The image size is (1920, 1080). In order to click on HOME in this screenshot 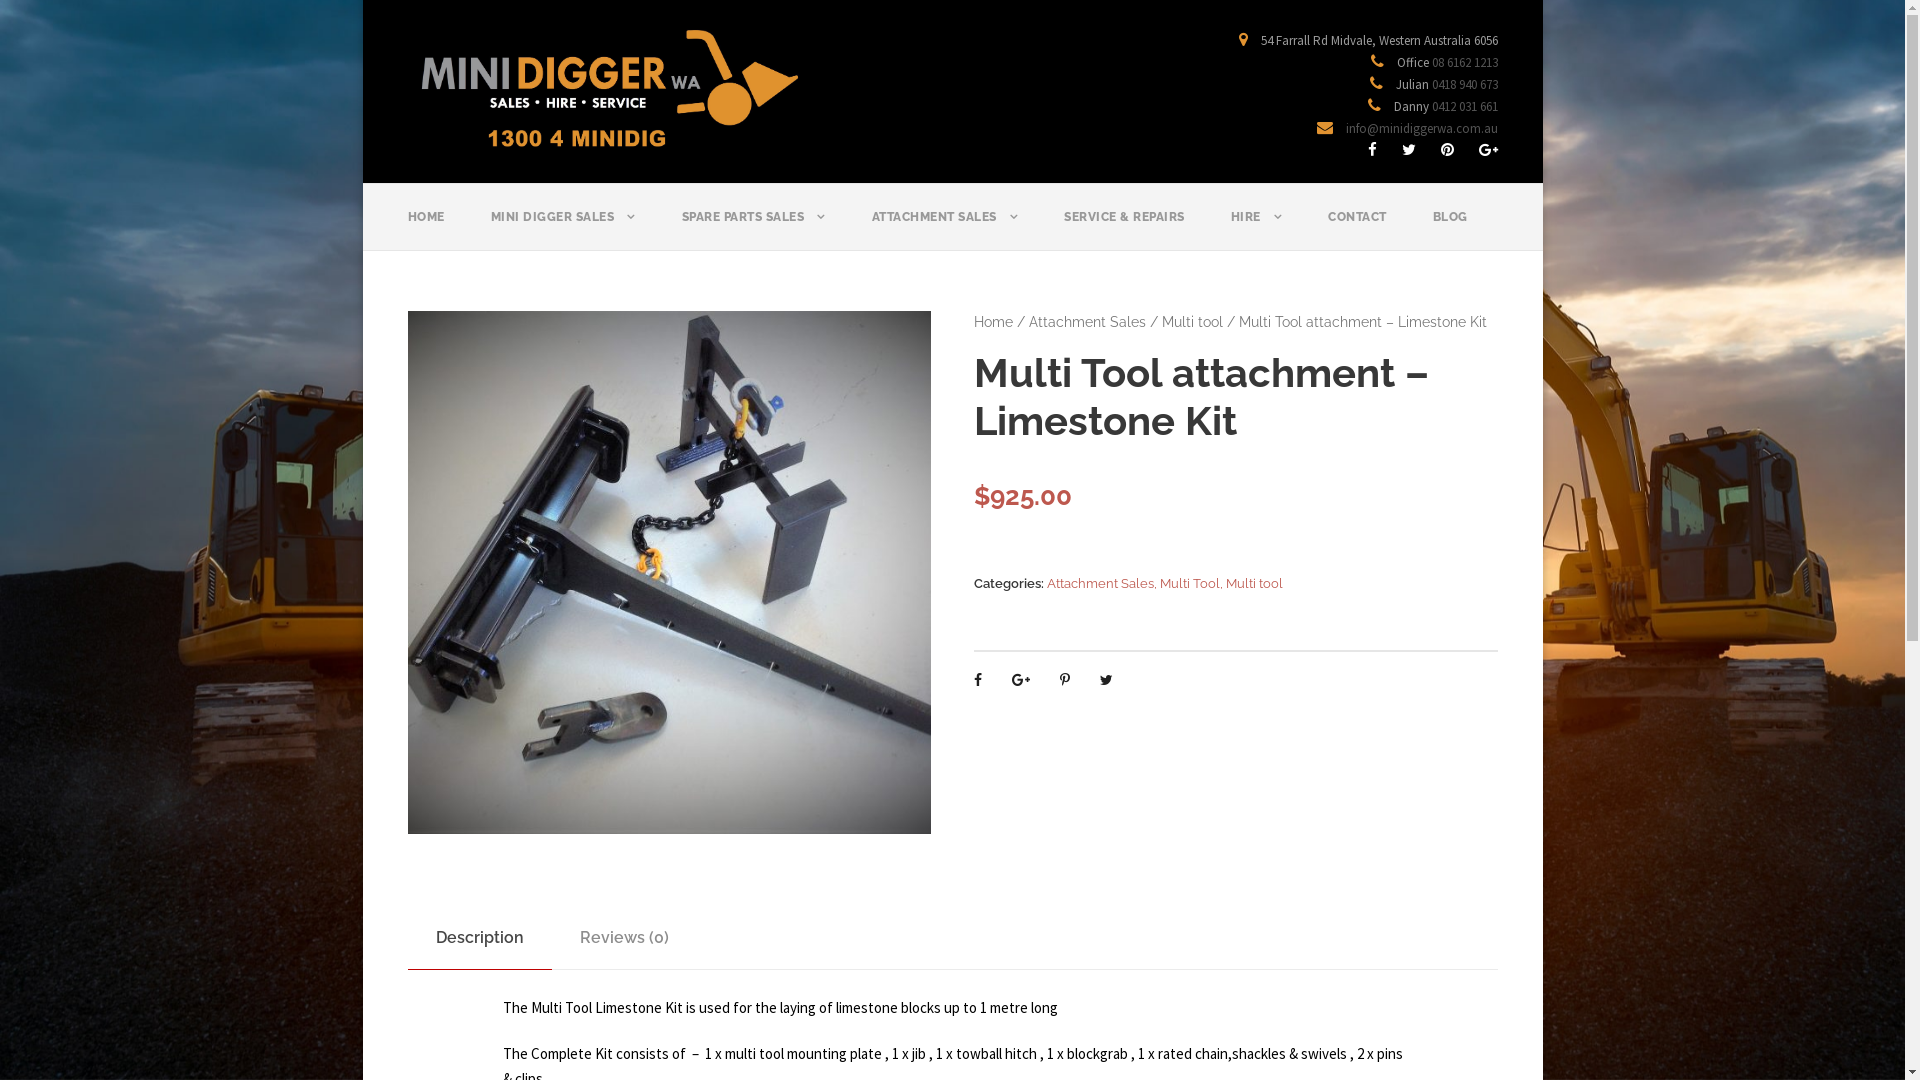, I will do `click(426, 228)`.